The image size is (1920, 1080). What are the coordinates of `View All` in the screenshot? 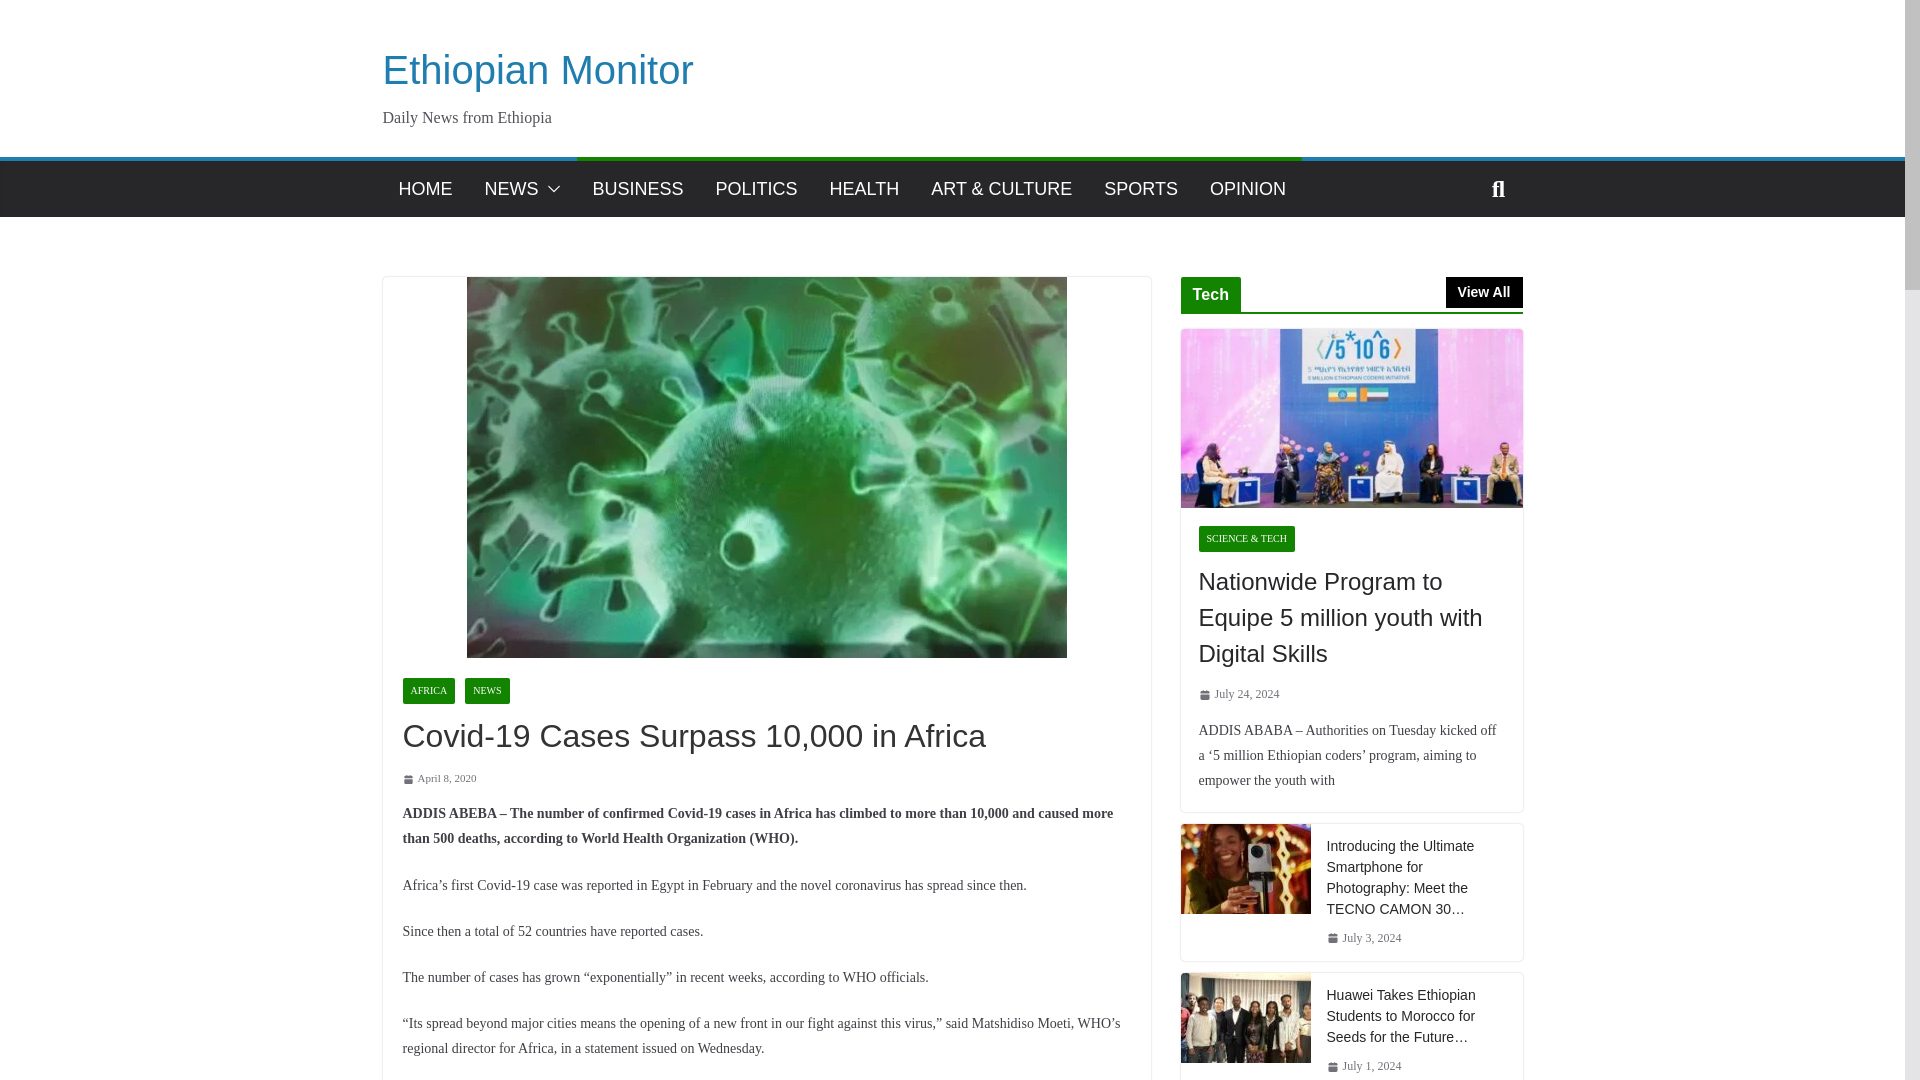 It's located at (1484, 292).